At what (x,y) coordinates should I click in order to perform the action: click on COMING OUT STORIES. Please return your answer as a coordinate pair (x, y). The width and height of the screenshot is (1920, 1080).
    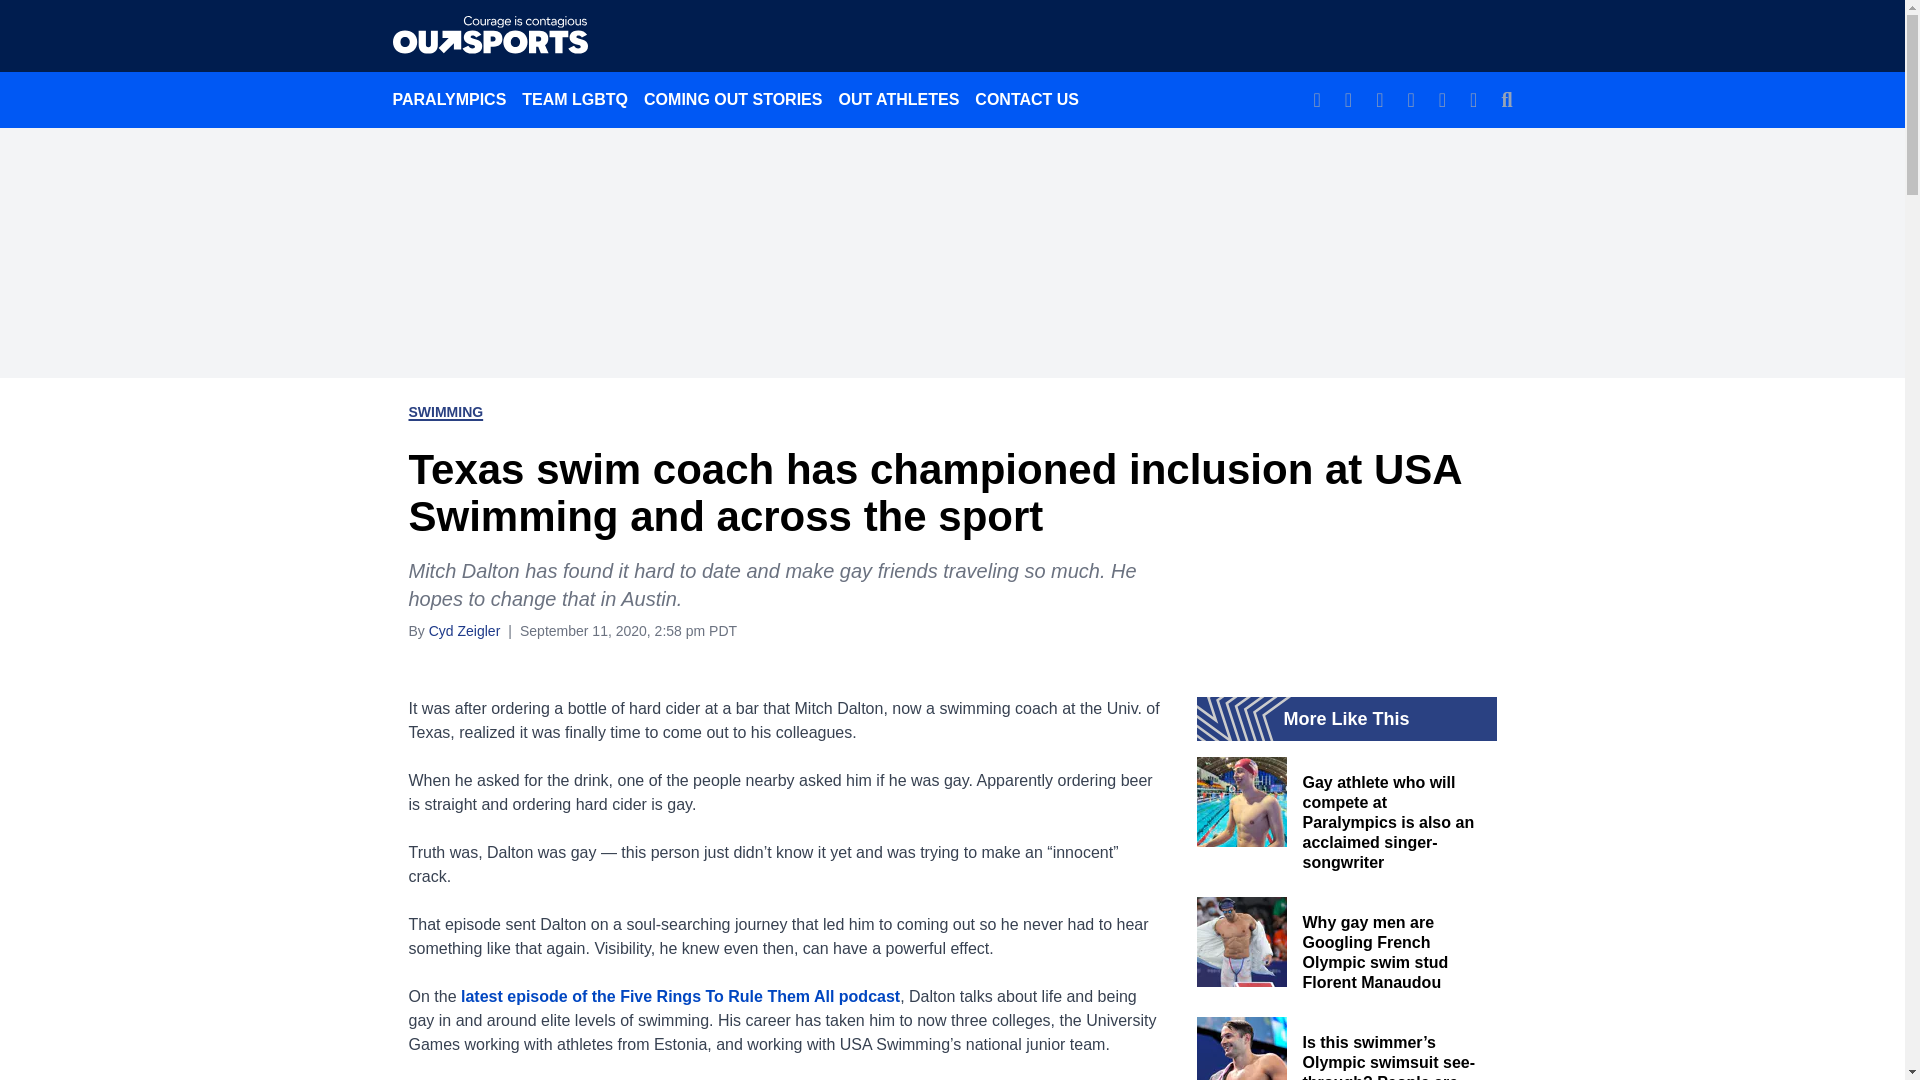
    Looking at the image, I should click on (732, 99).